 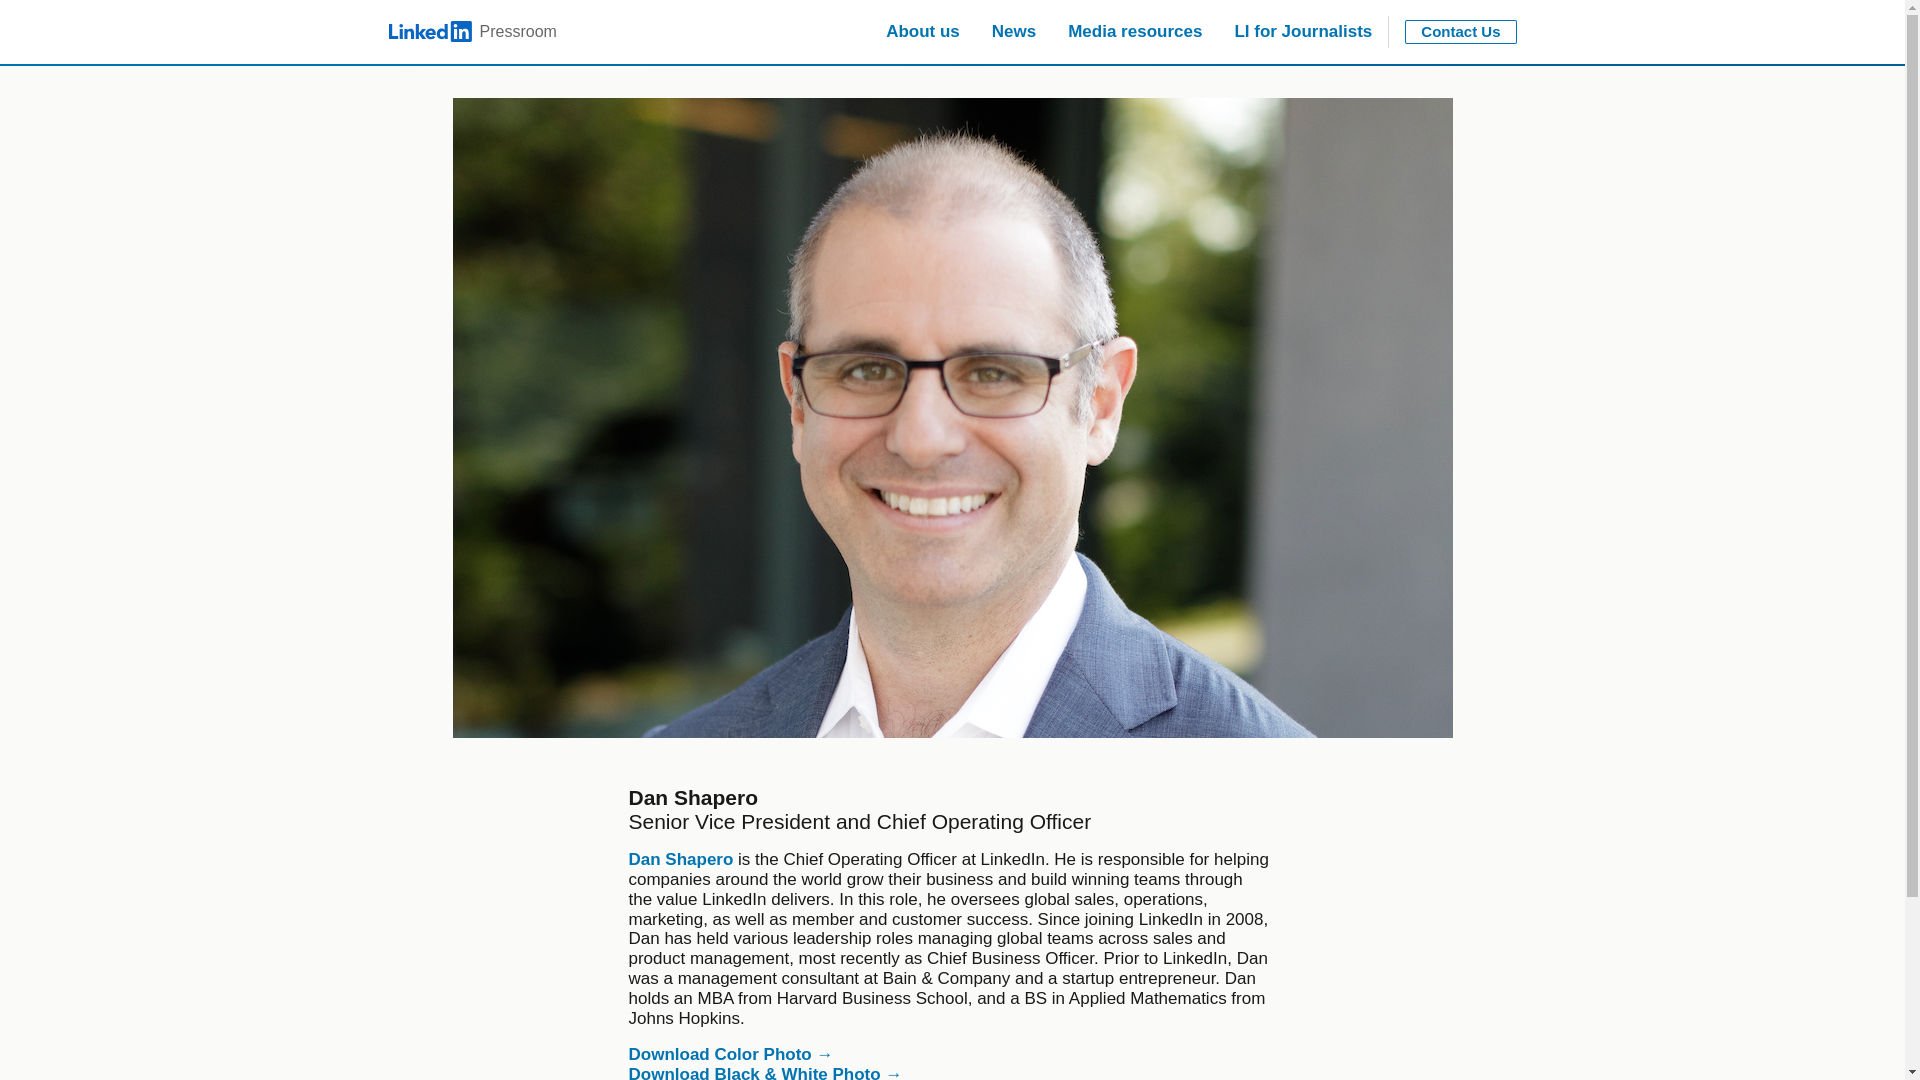 What do you see at coordinates (680, 859) in the screenshot?
I see `Dan Shapero` at bounding box center [680, 859].